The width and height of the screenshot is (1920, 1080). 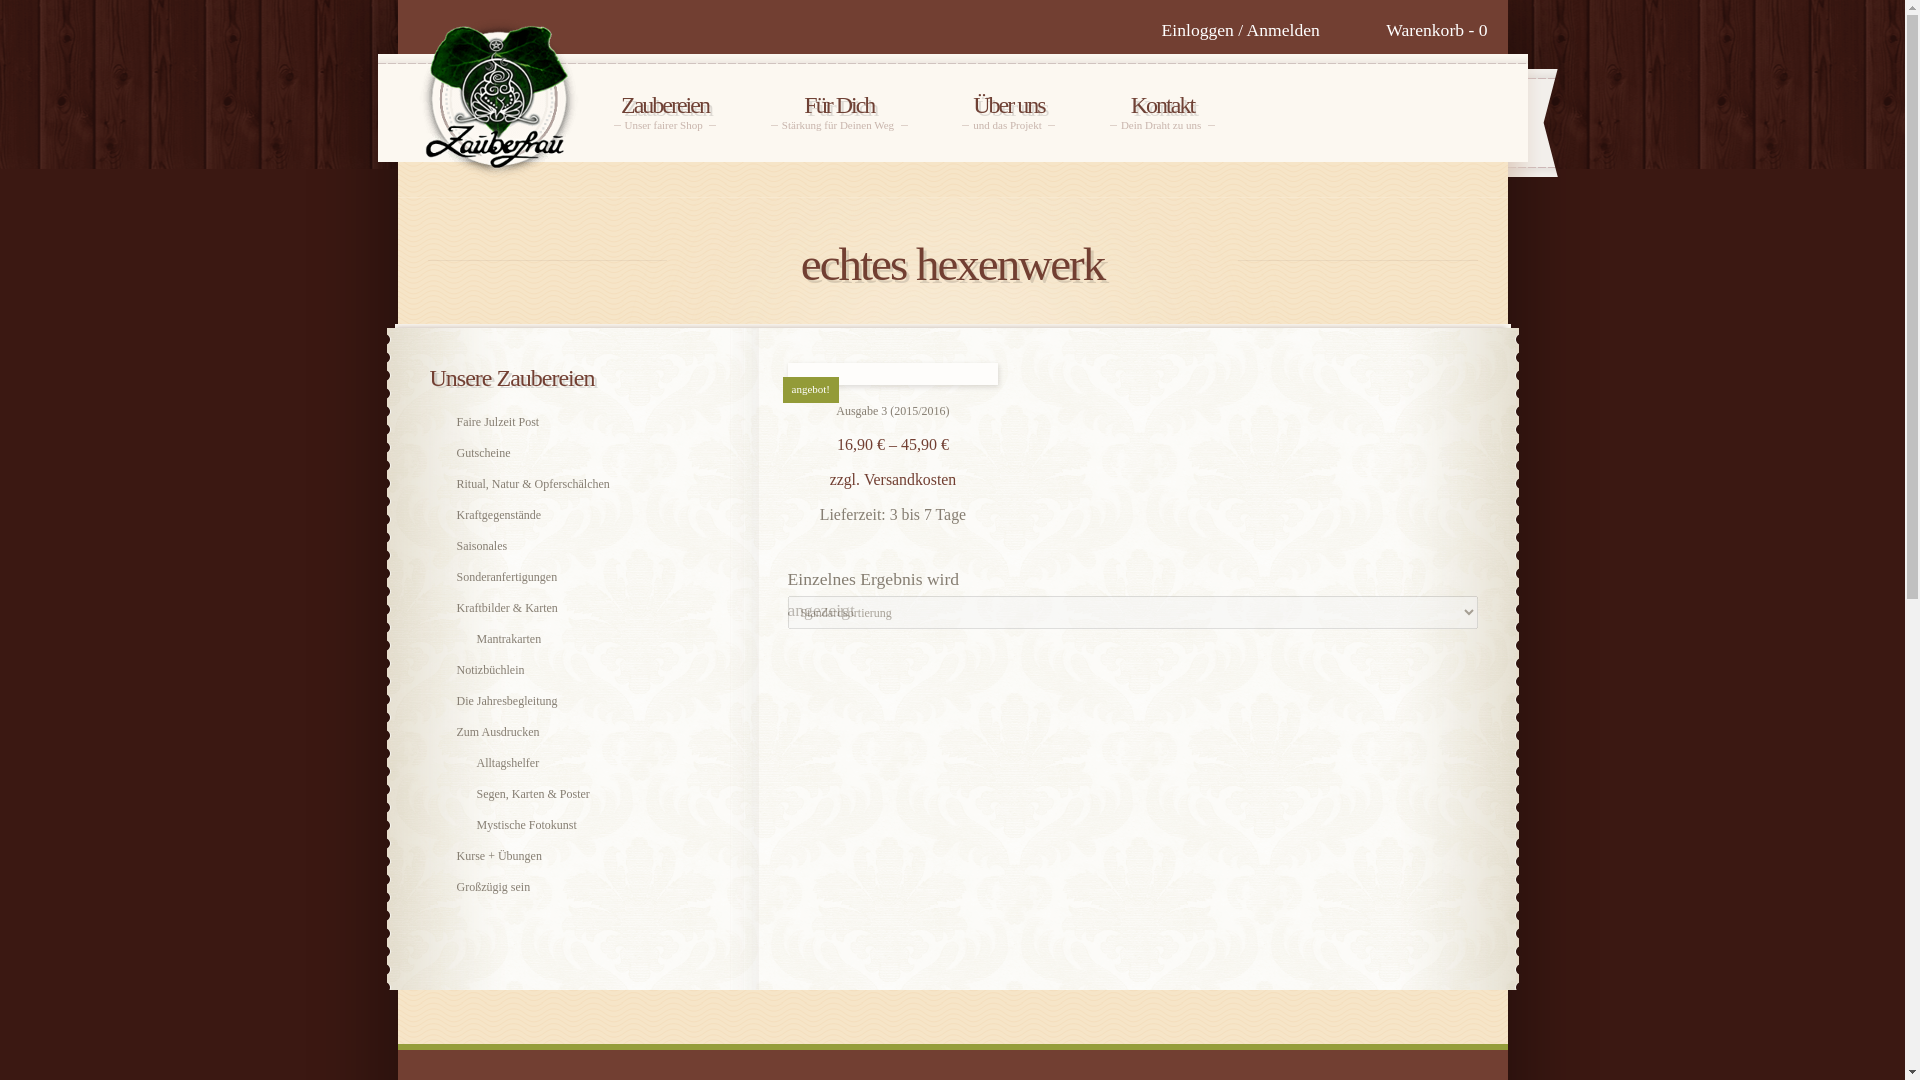 What do you see at coordinates (665, 110) in the screenshot?
I see `Saisonales` at bounding box center [665, 110].